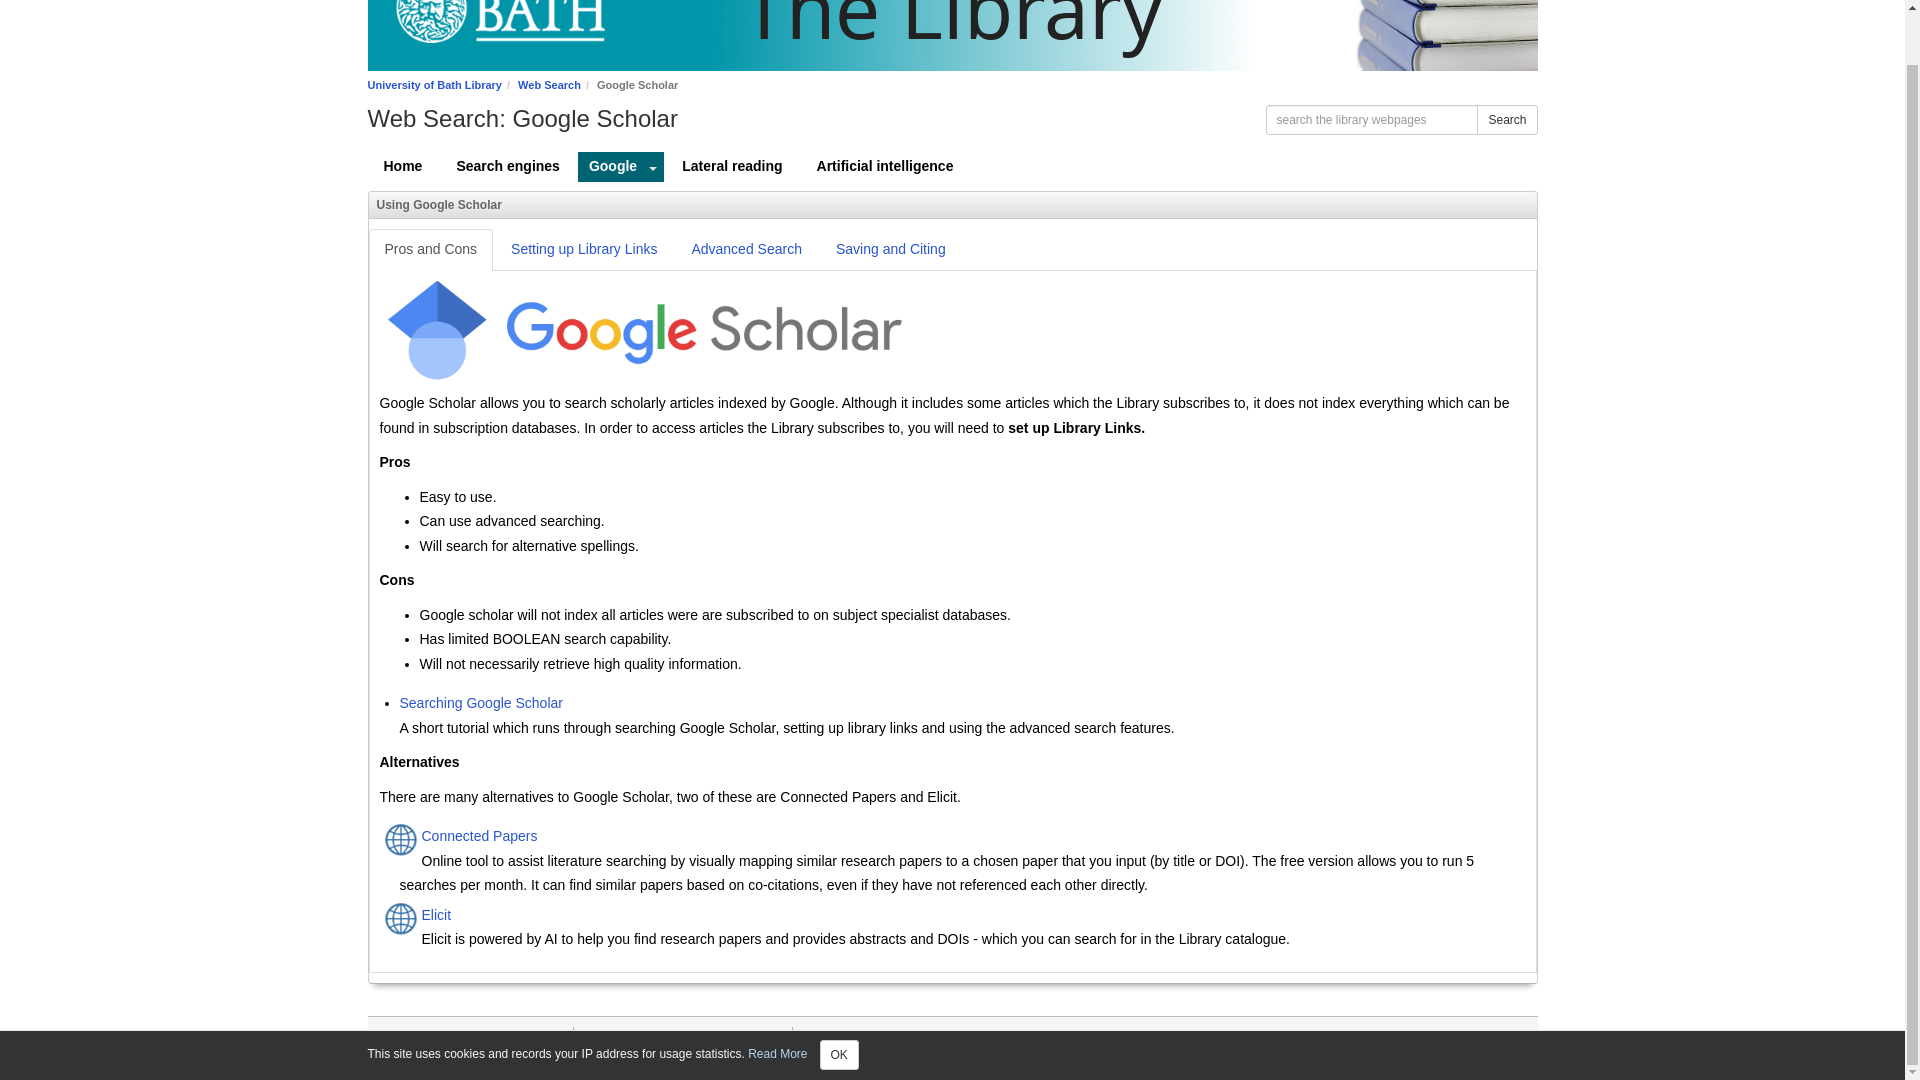 The height and width of the screenshot is (1080, 1920). Describe the element at coordinates (430, 250) in the screenshot. I see `Pros and Cons` at that location.